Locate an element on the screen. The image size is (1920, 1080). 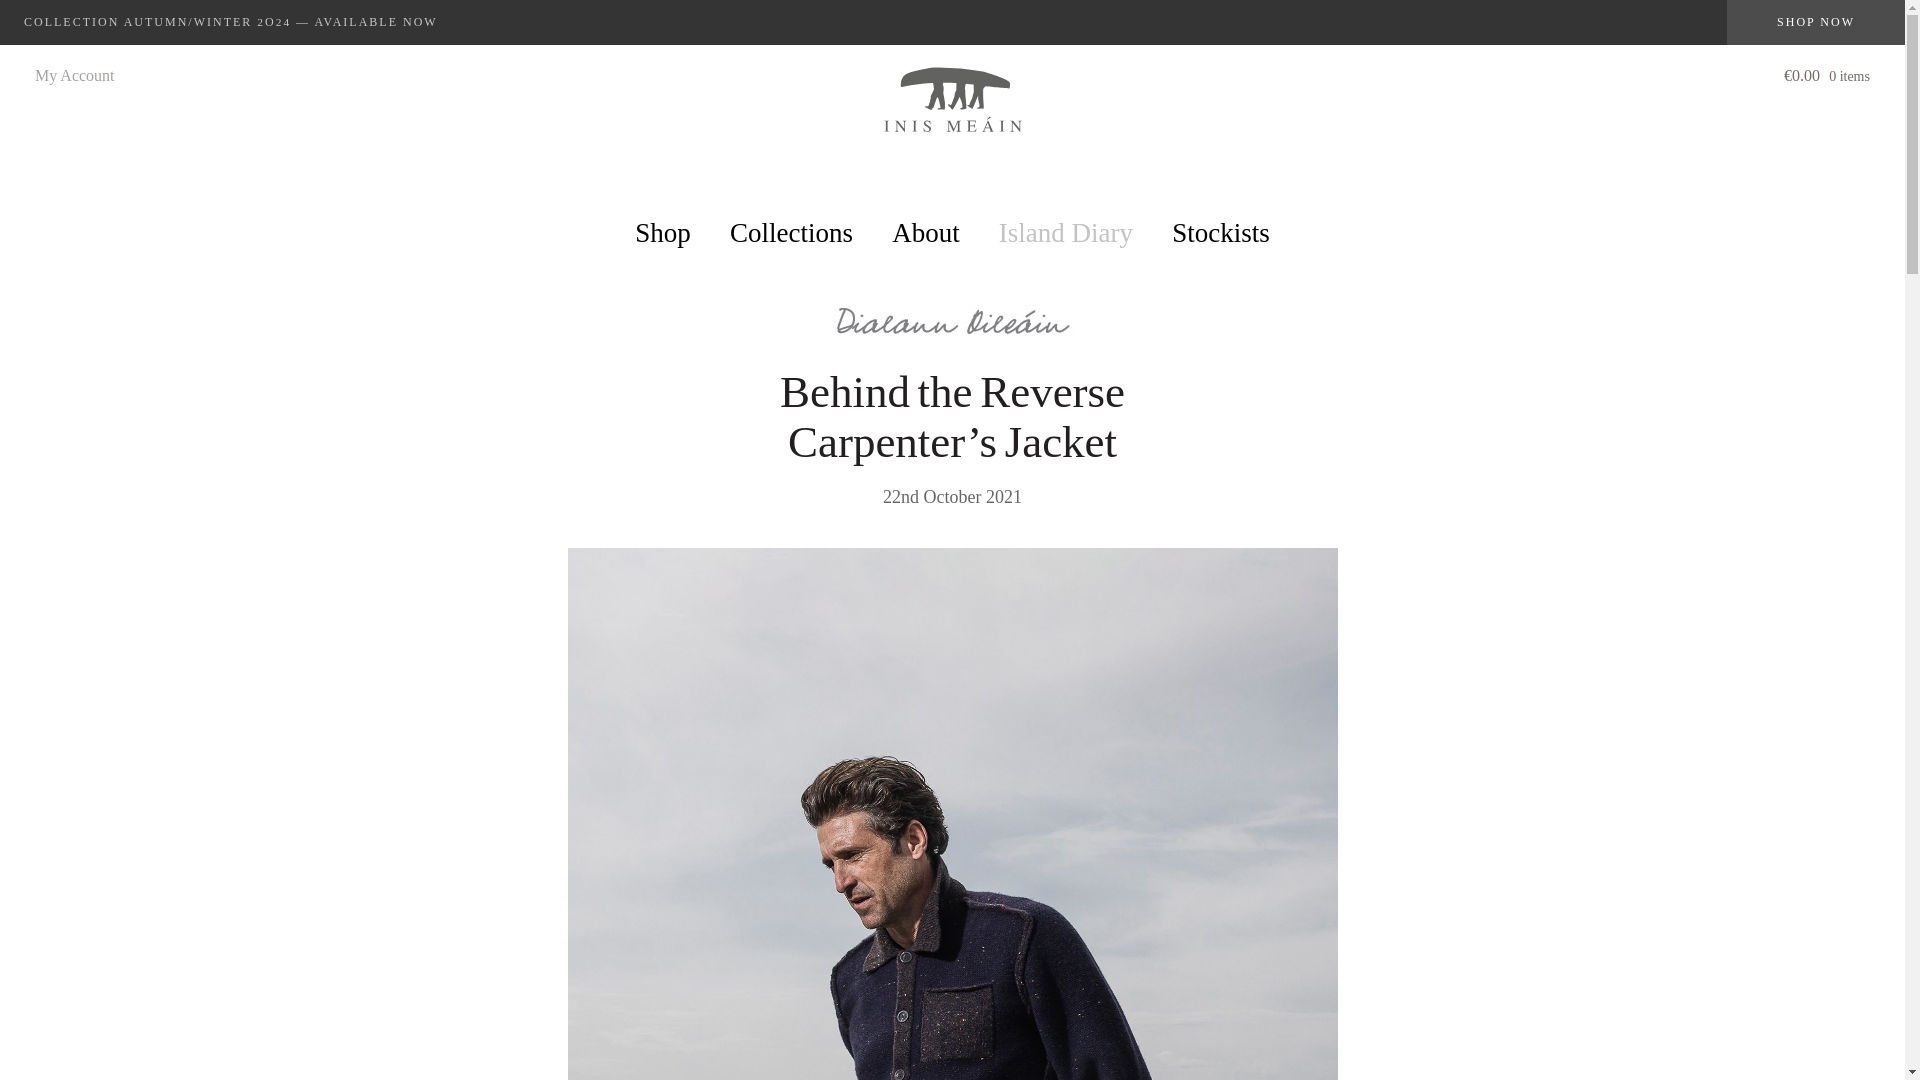
About is located at coordinates (926, 233).